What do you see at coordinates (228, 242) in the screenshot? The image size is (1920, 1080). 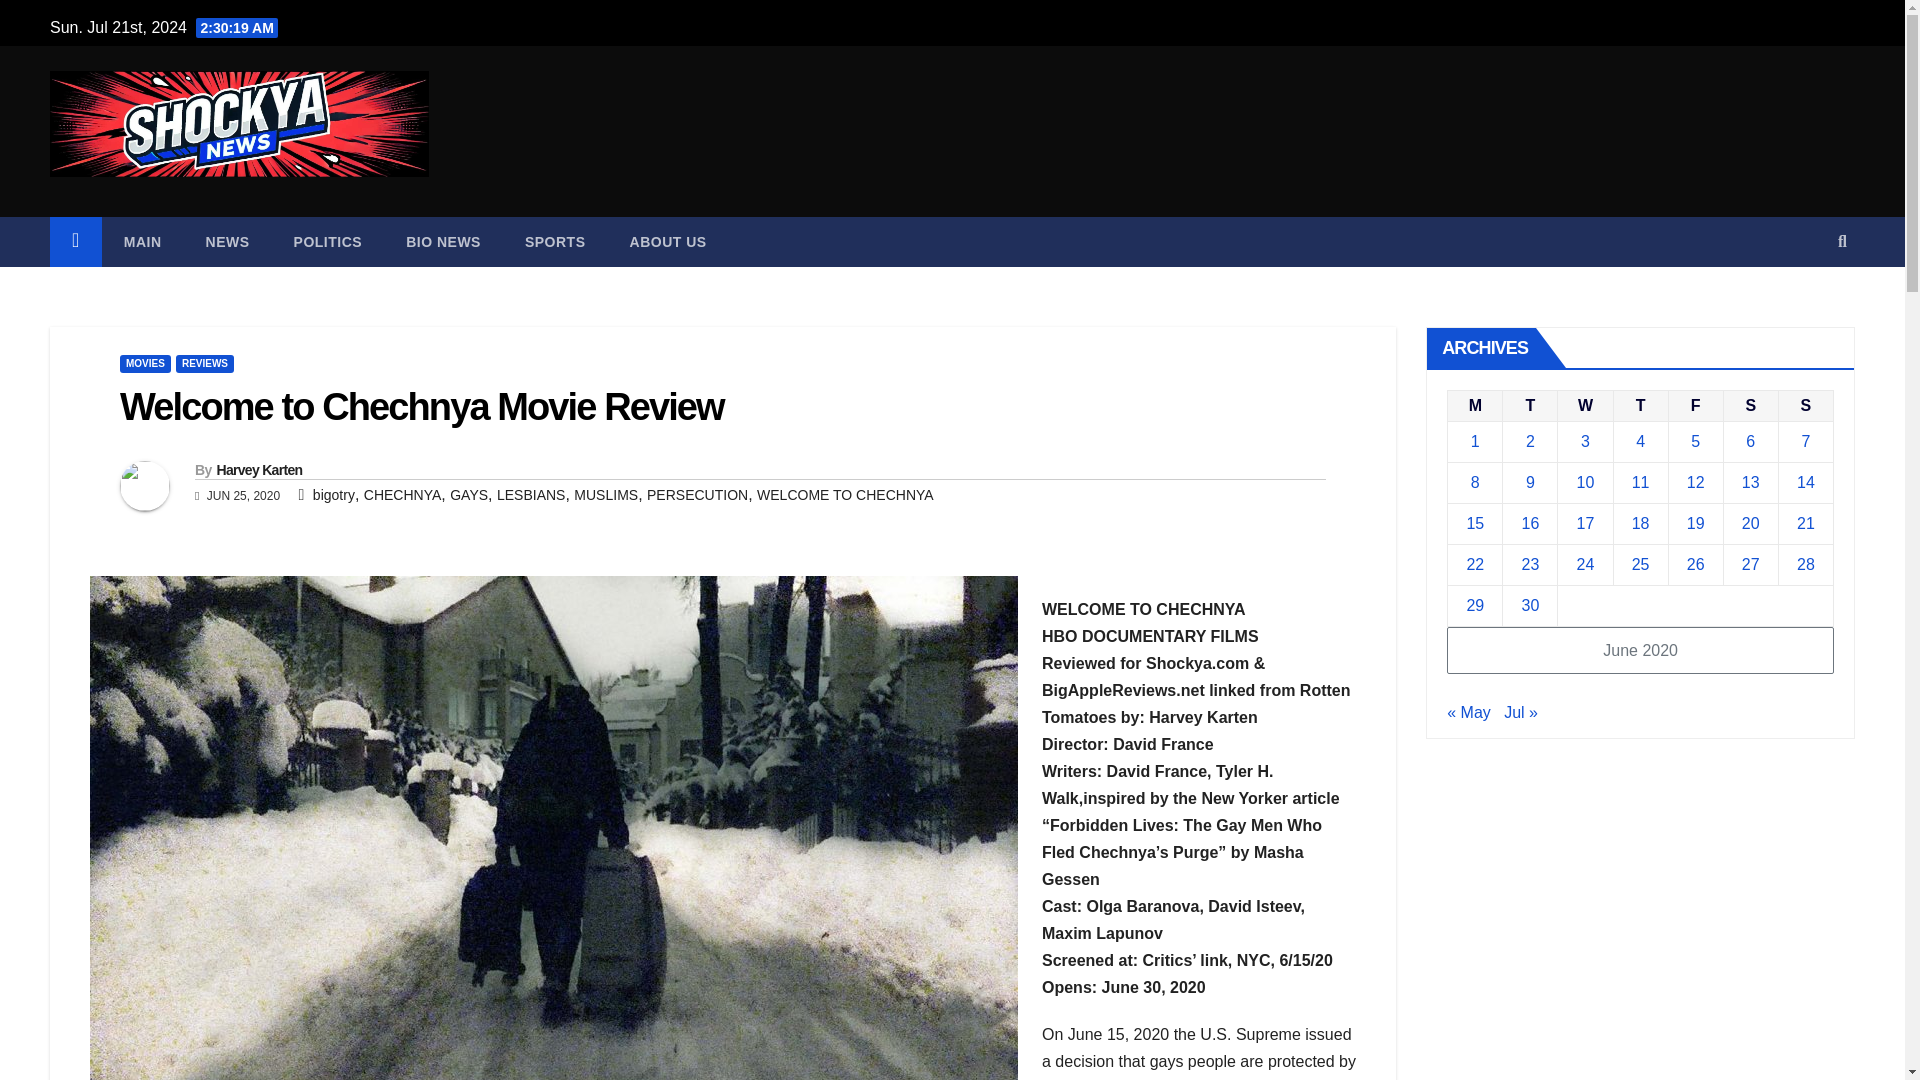 I see `NEWS` at bounding box center [228, 242].